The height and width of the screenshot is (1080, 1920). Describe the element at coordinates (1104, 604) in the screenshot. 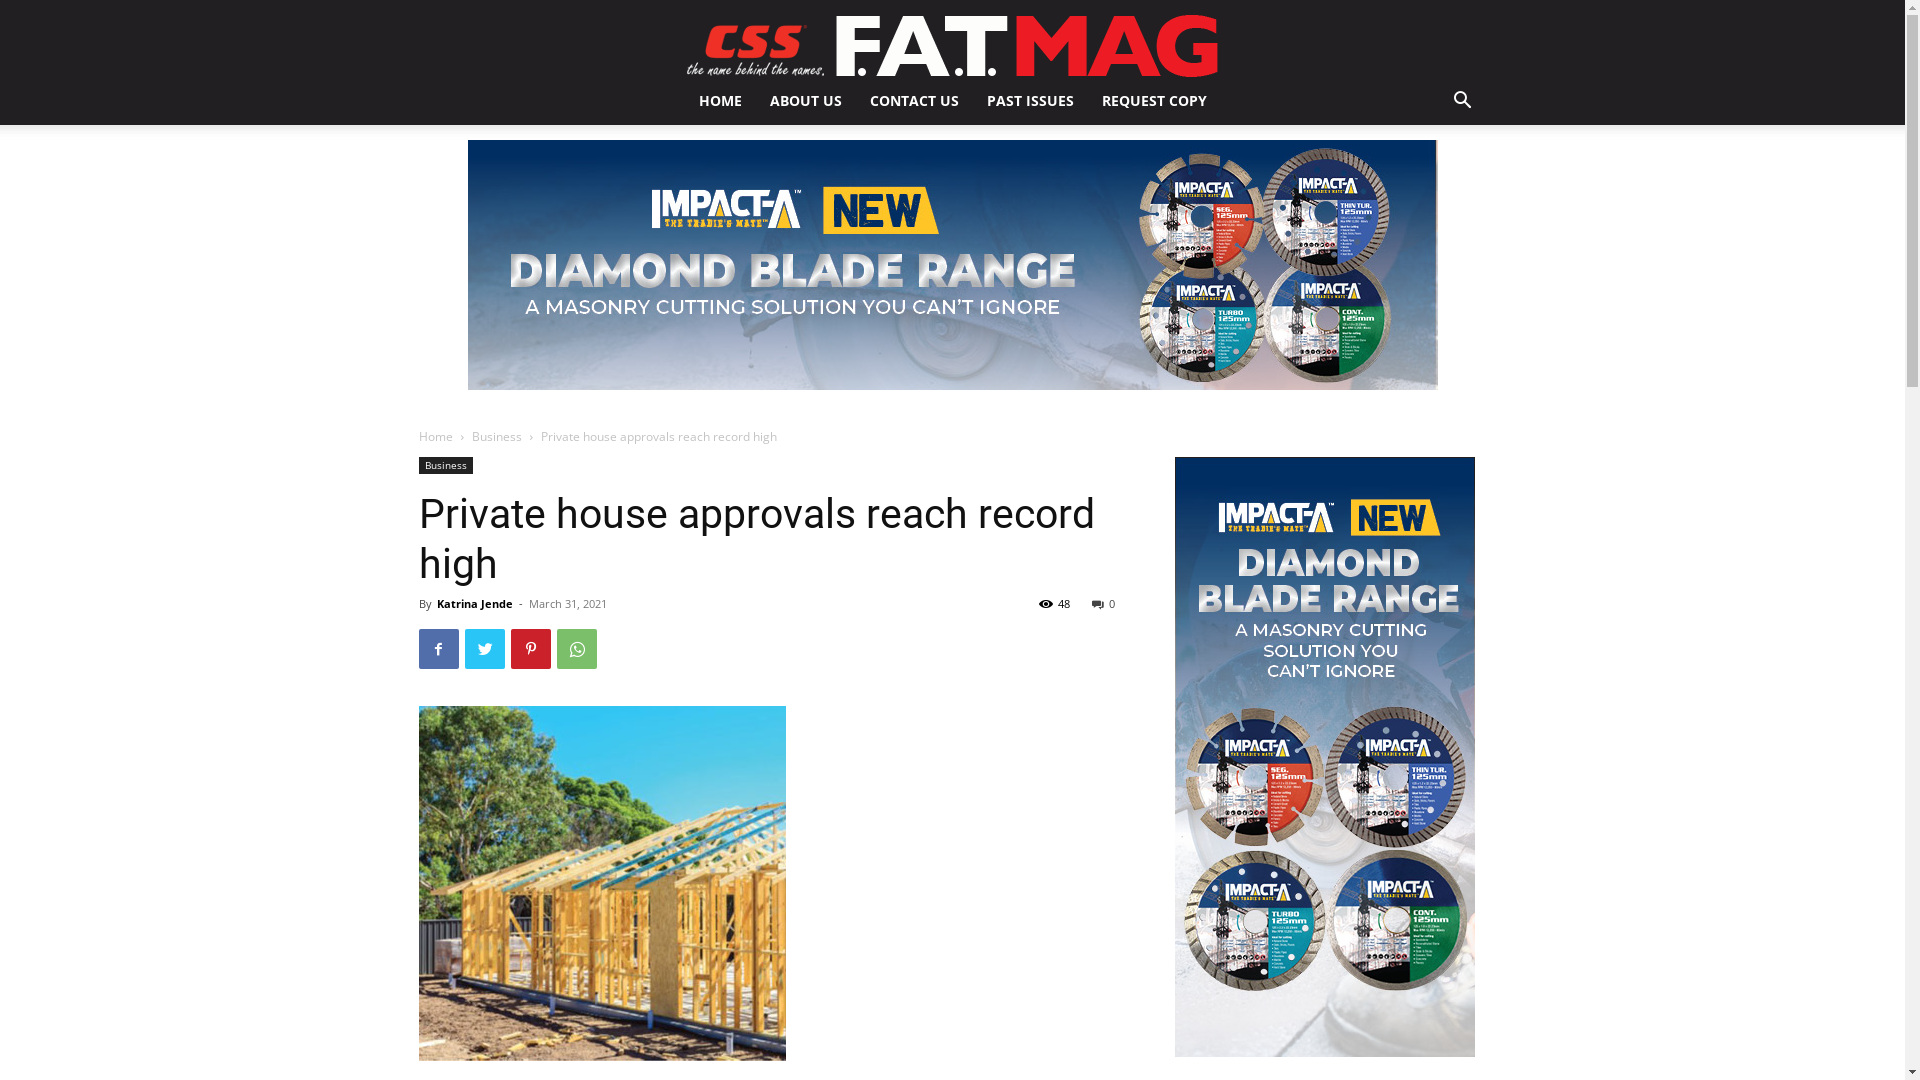

I see `0` at that location.